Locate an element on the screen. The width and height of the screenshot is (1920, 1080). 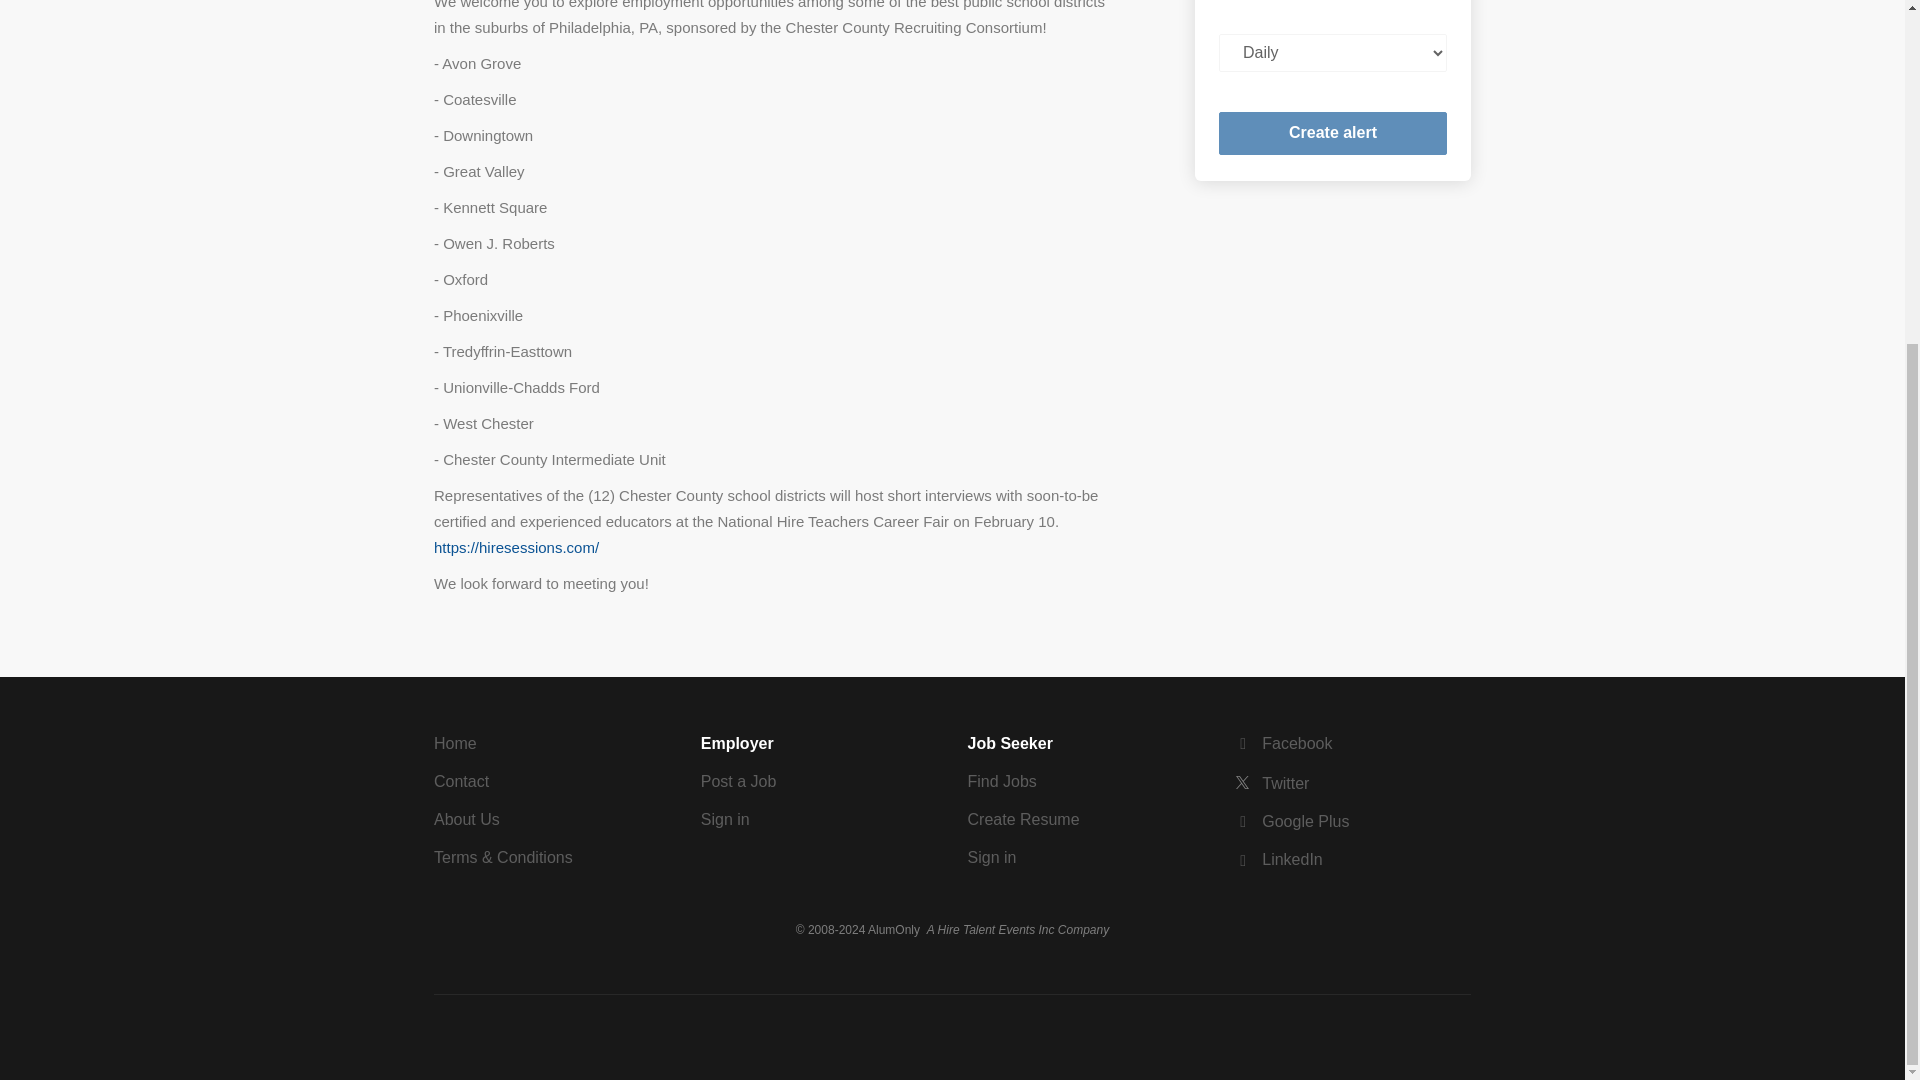
Facebook is located at coordinates (1283, 743).